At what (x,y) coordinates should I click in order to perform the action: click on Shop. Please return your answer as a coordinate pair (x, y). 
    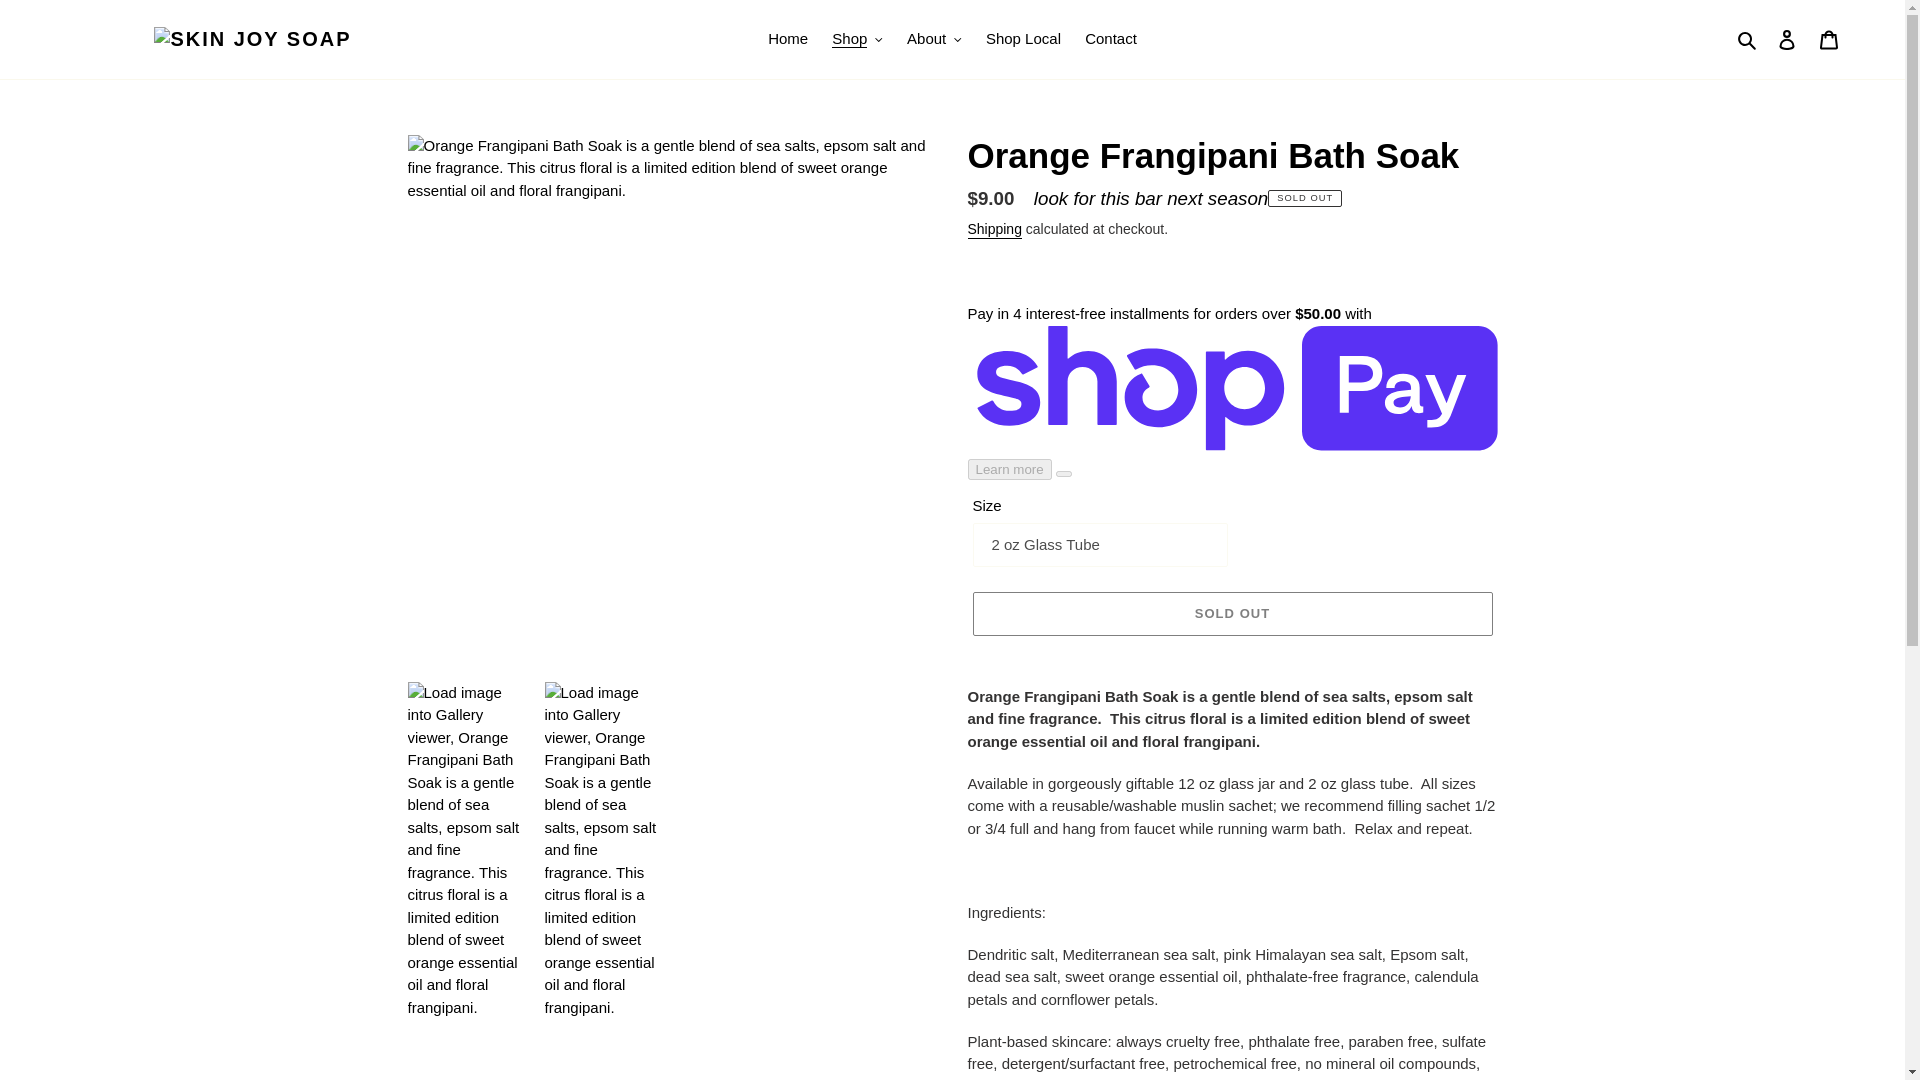
    Looking at the image, I should click on (856, 39).